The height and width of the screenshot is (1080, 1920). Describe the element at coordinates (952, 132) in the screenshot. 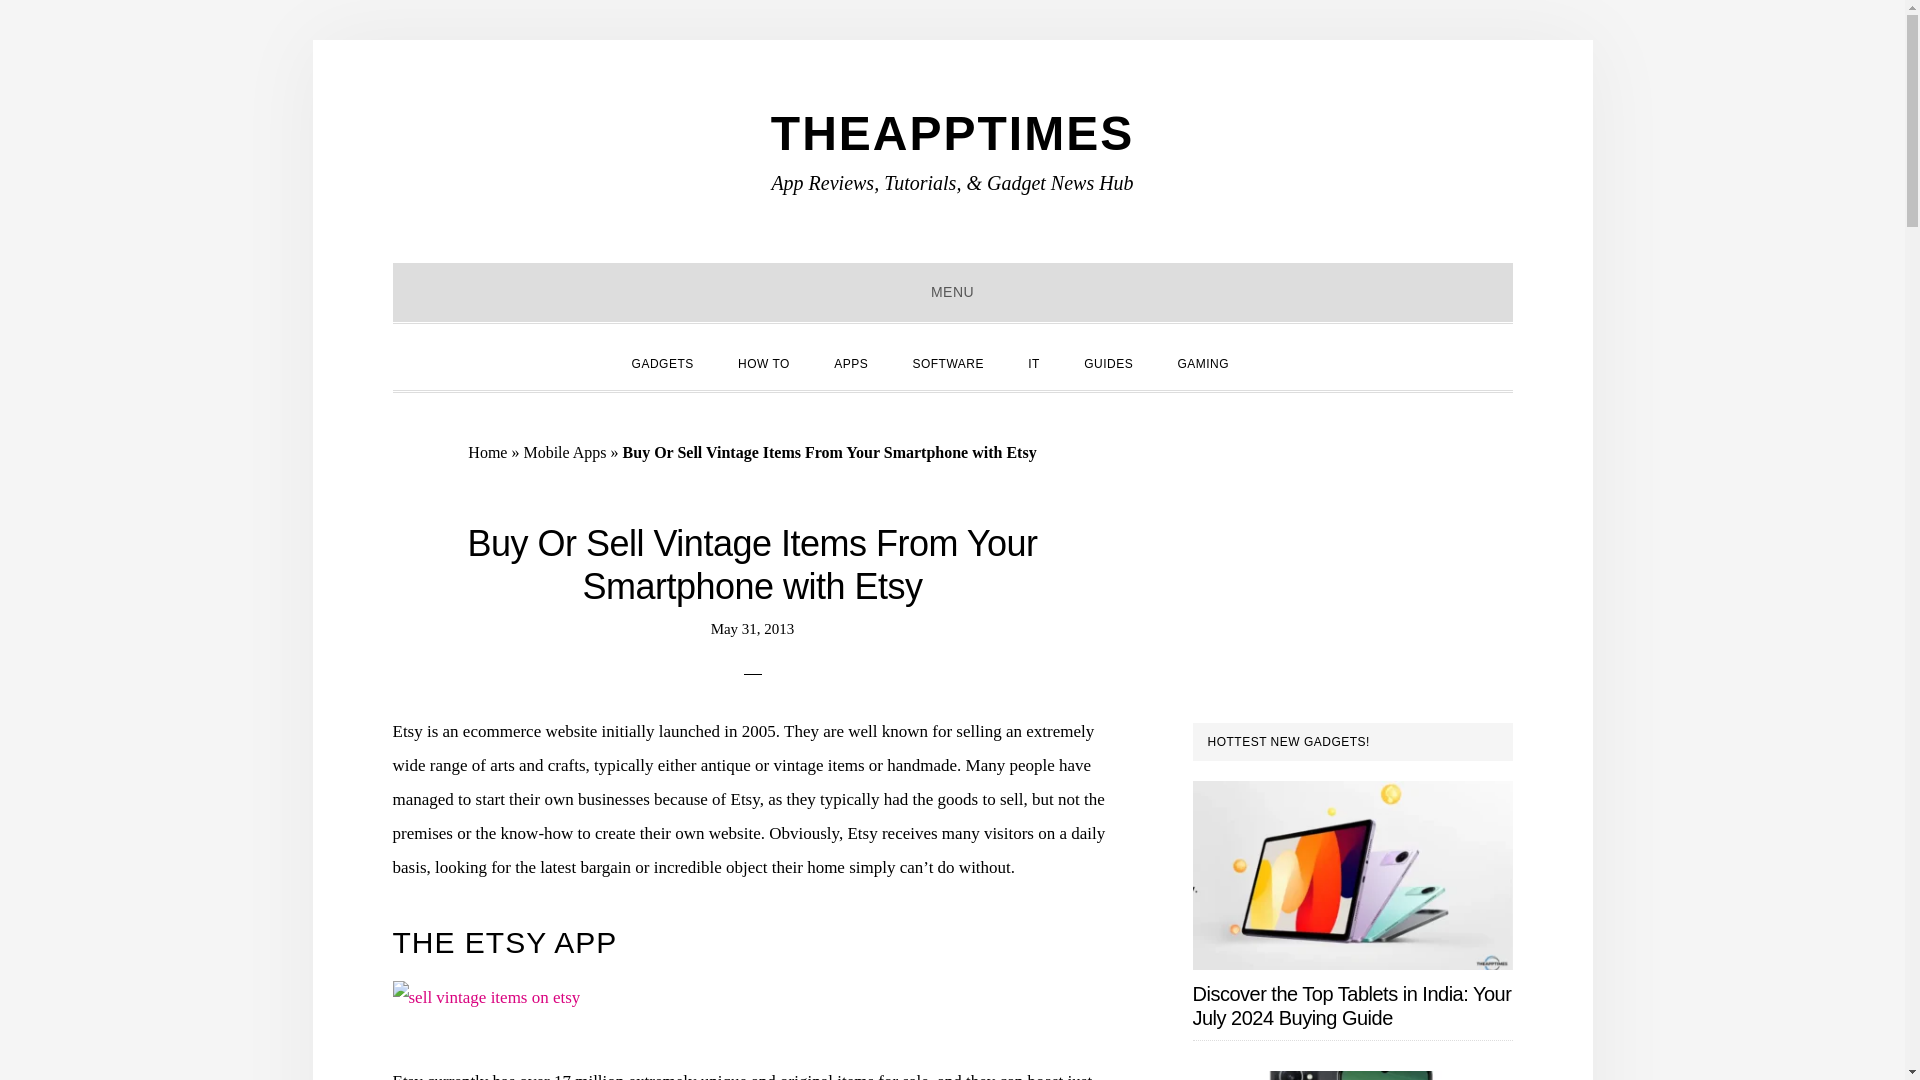

I see `THEAPPTIMES` at that location.